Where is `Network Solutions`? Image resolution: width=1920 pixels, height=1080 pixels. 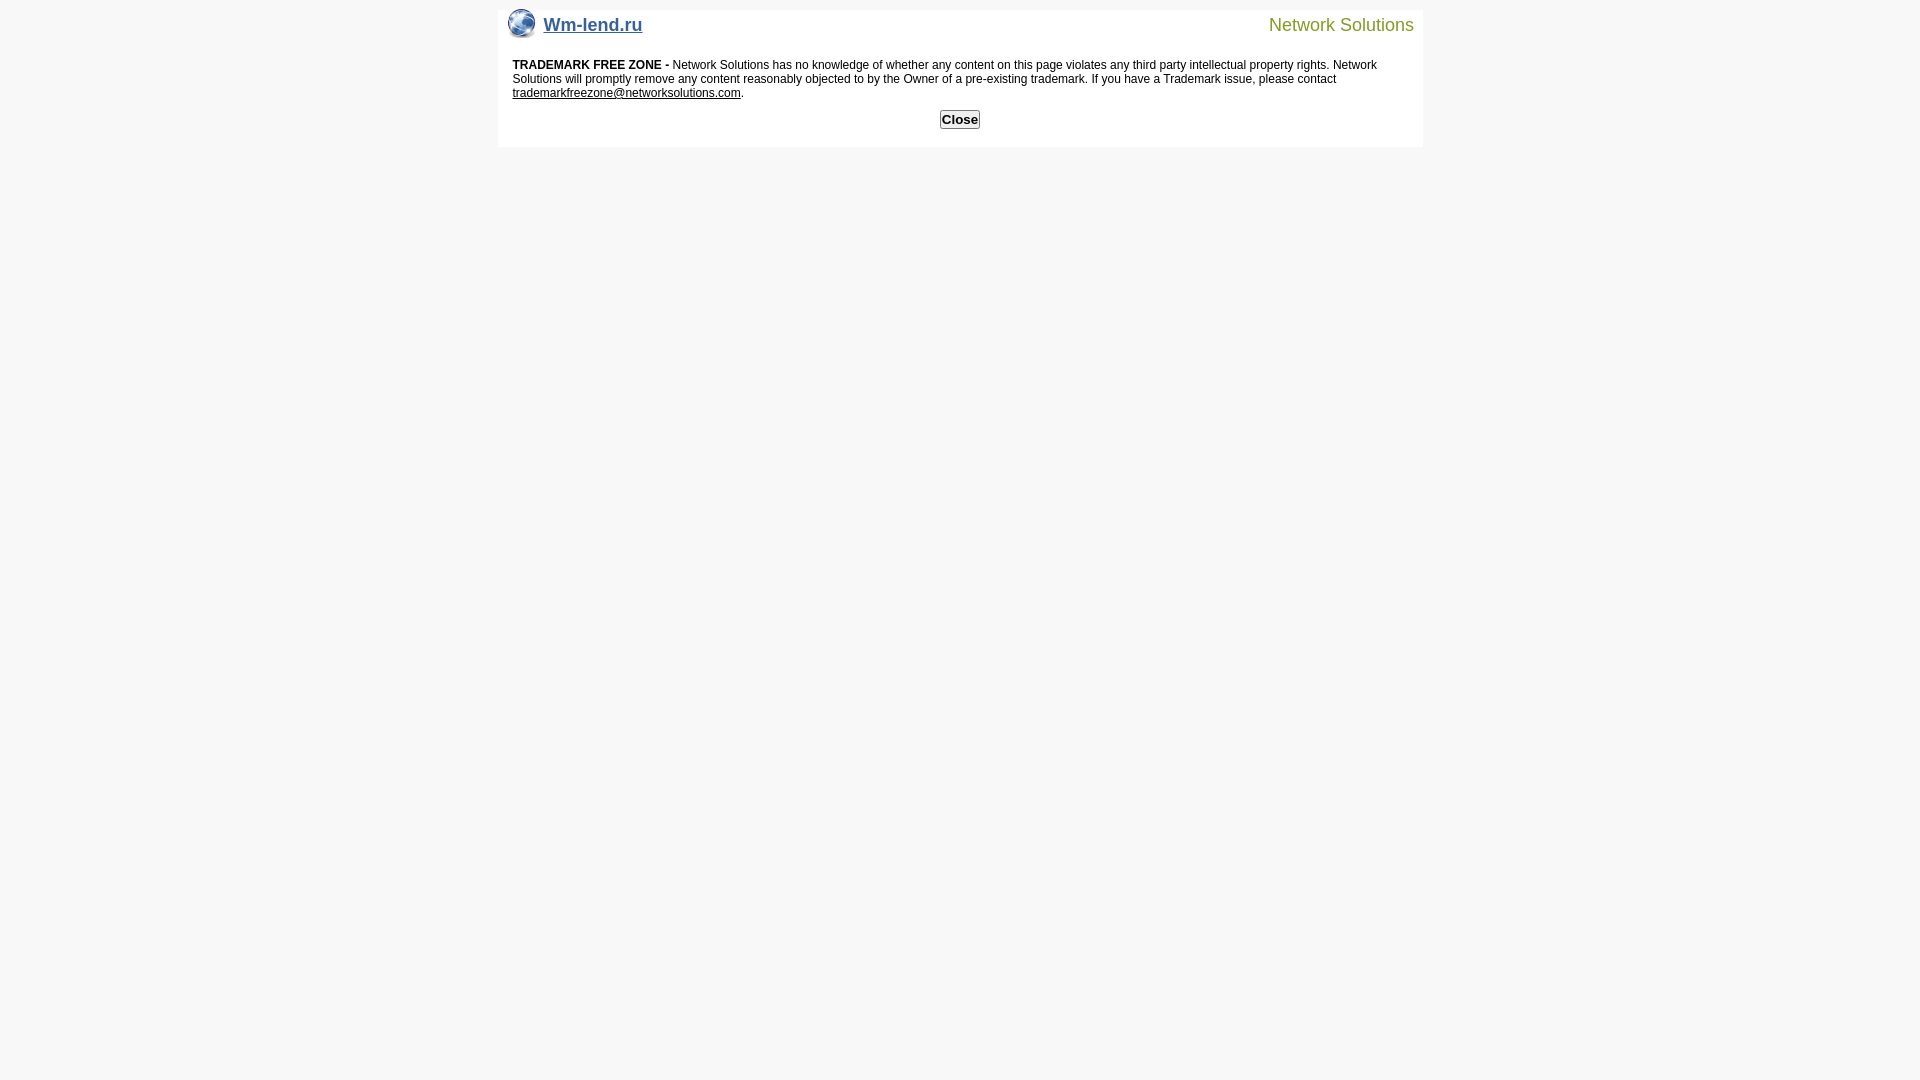 Network Solutions is located at coordinates (1329, 24).